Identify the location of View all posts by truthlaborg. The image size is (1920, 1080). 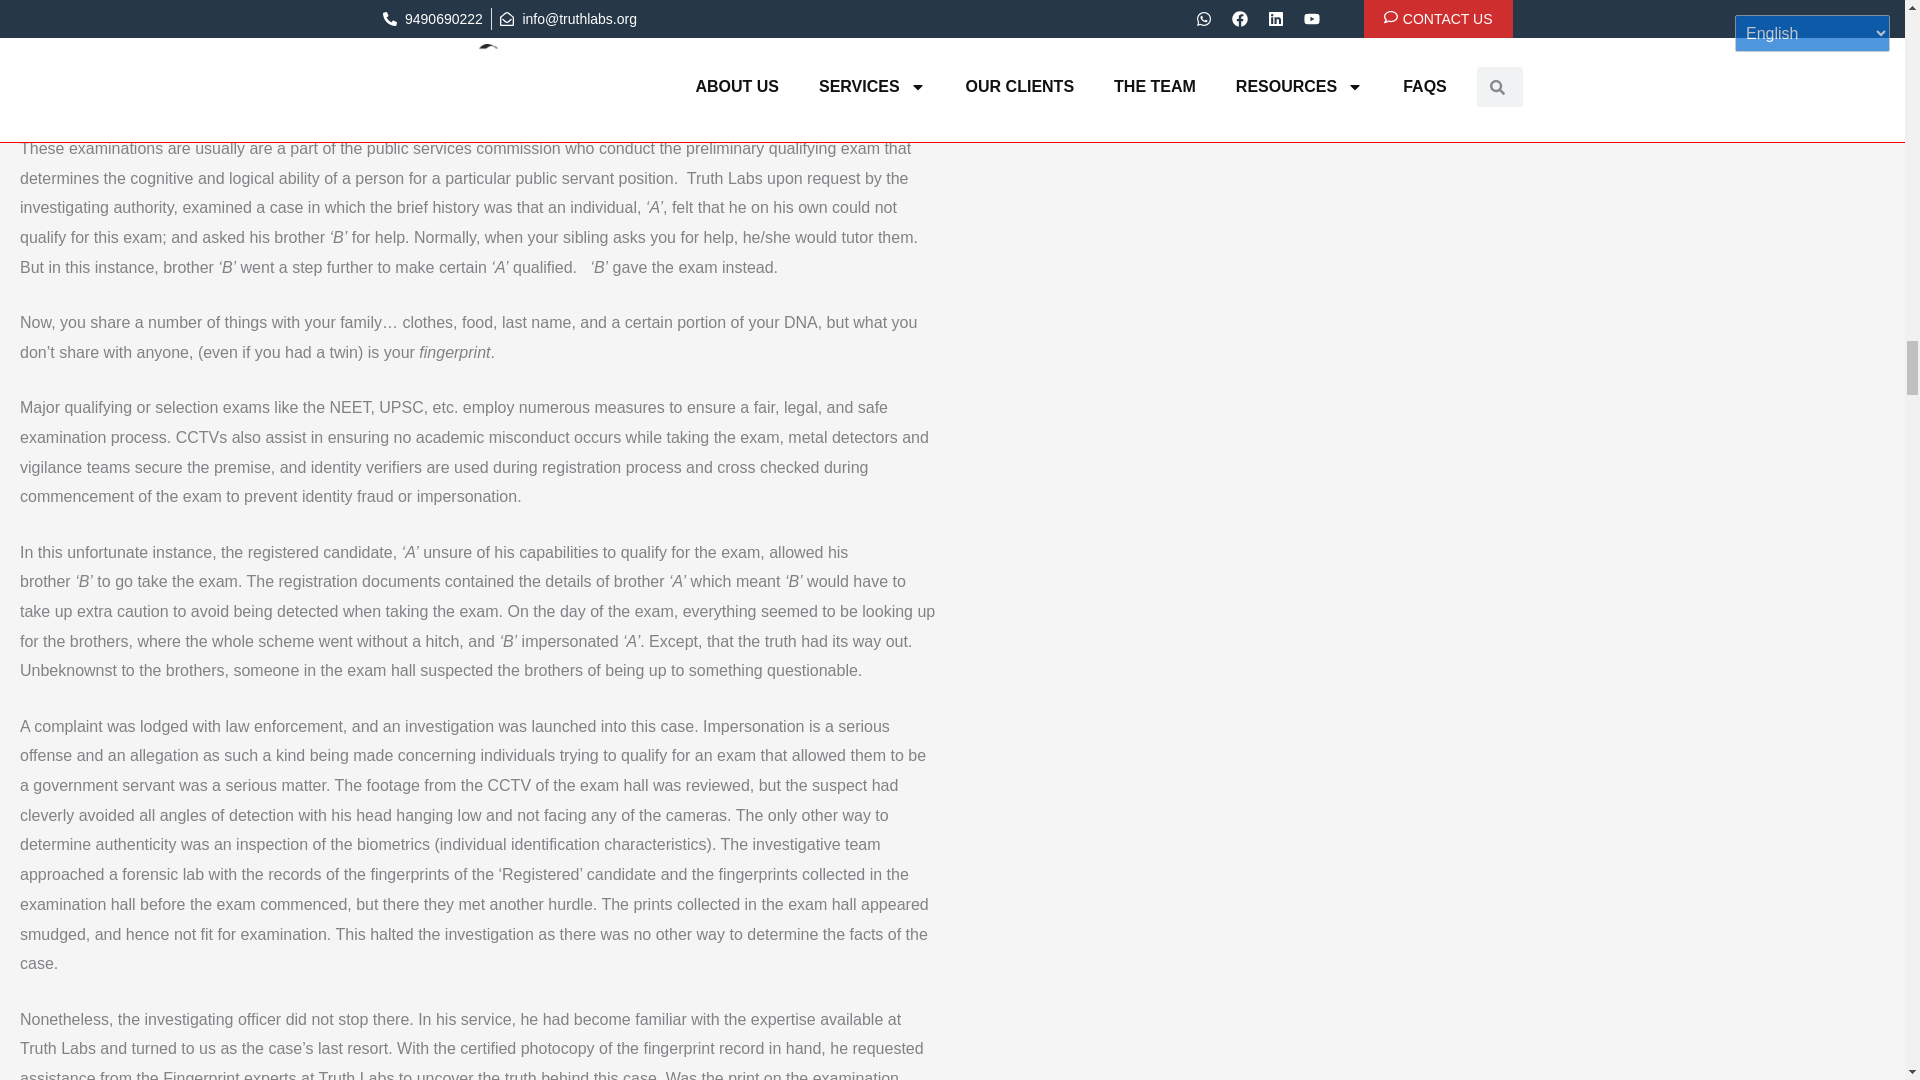
(352, 76).